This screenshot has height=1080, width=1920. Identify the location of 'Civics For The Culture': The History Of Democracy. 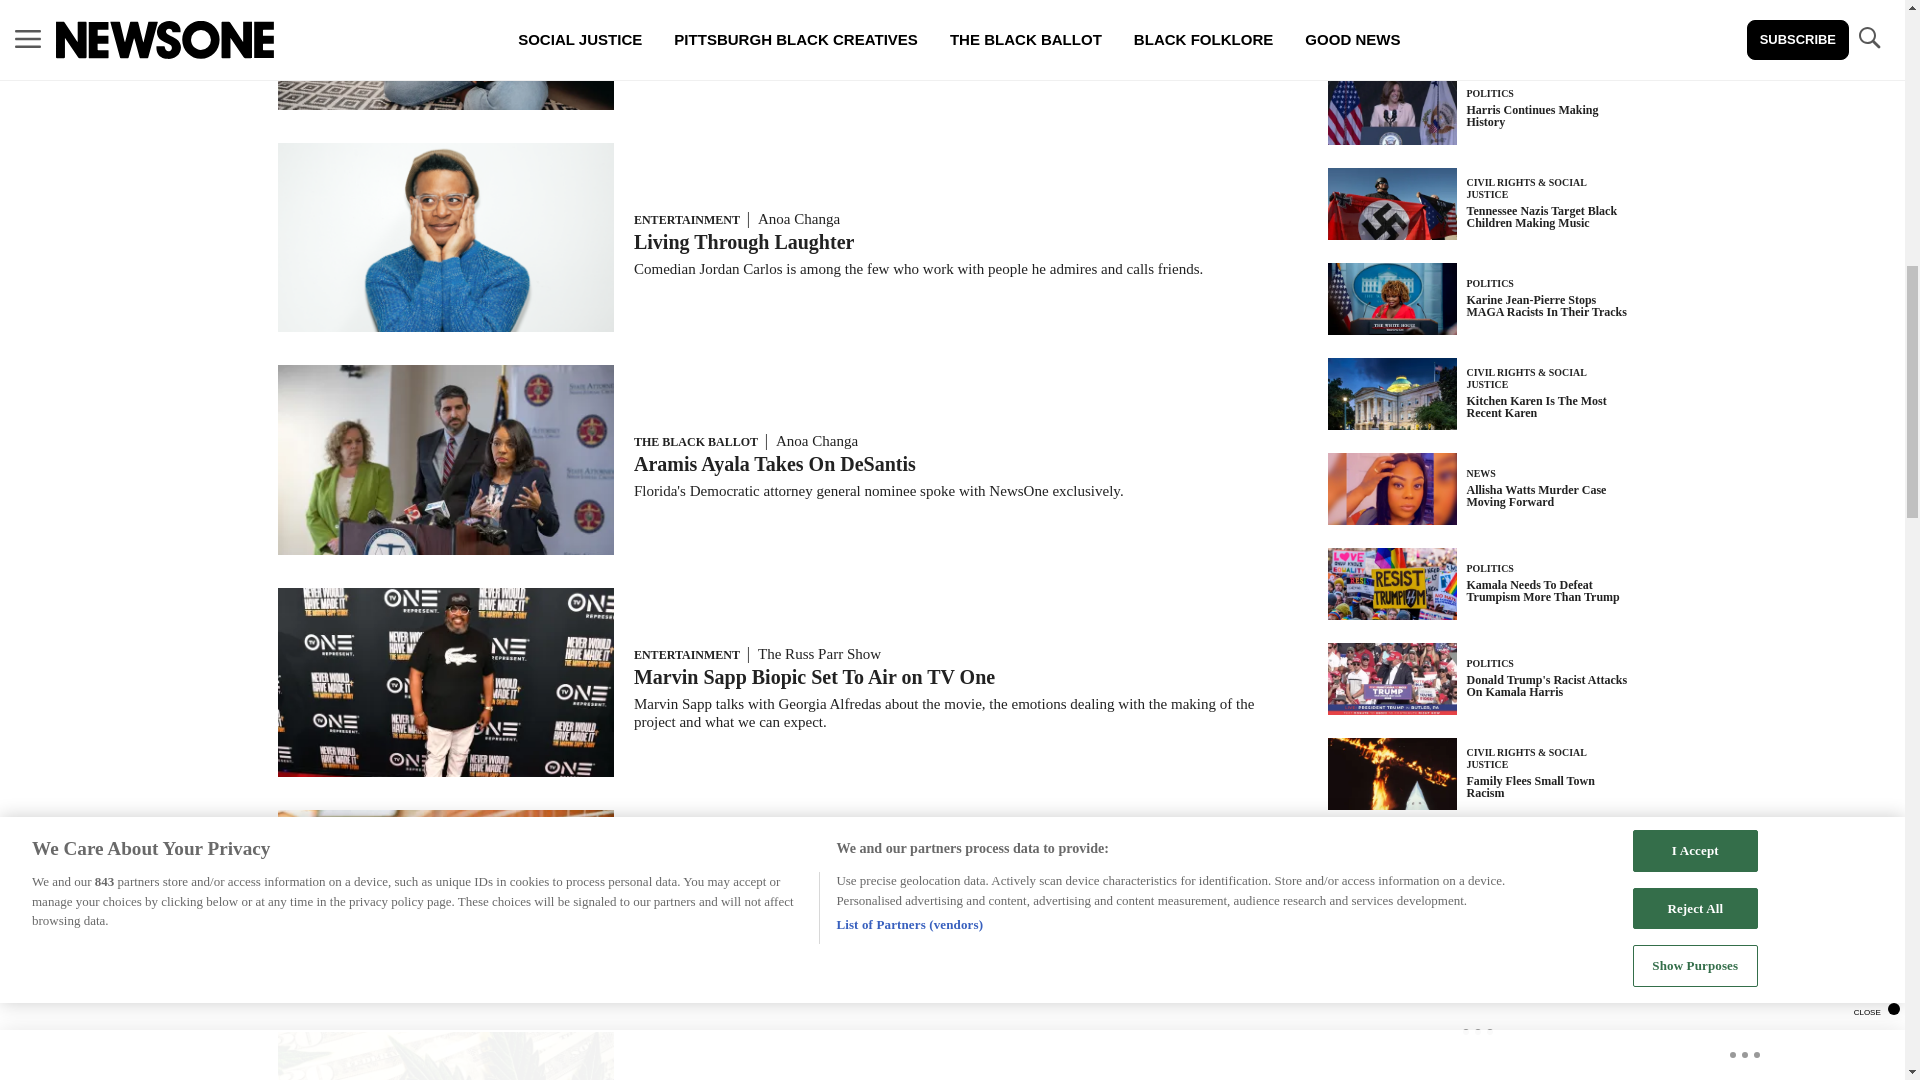
(858, 908).